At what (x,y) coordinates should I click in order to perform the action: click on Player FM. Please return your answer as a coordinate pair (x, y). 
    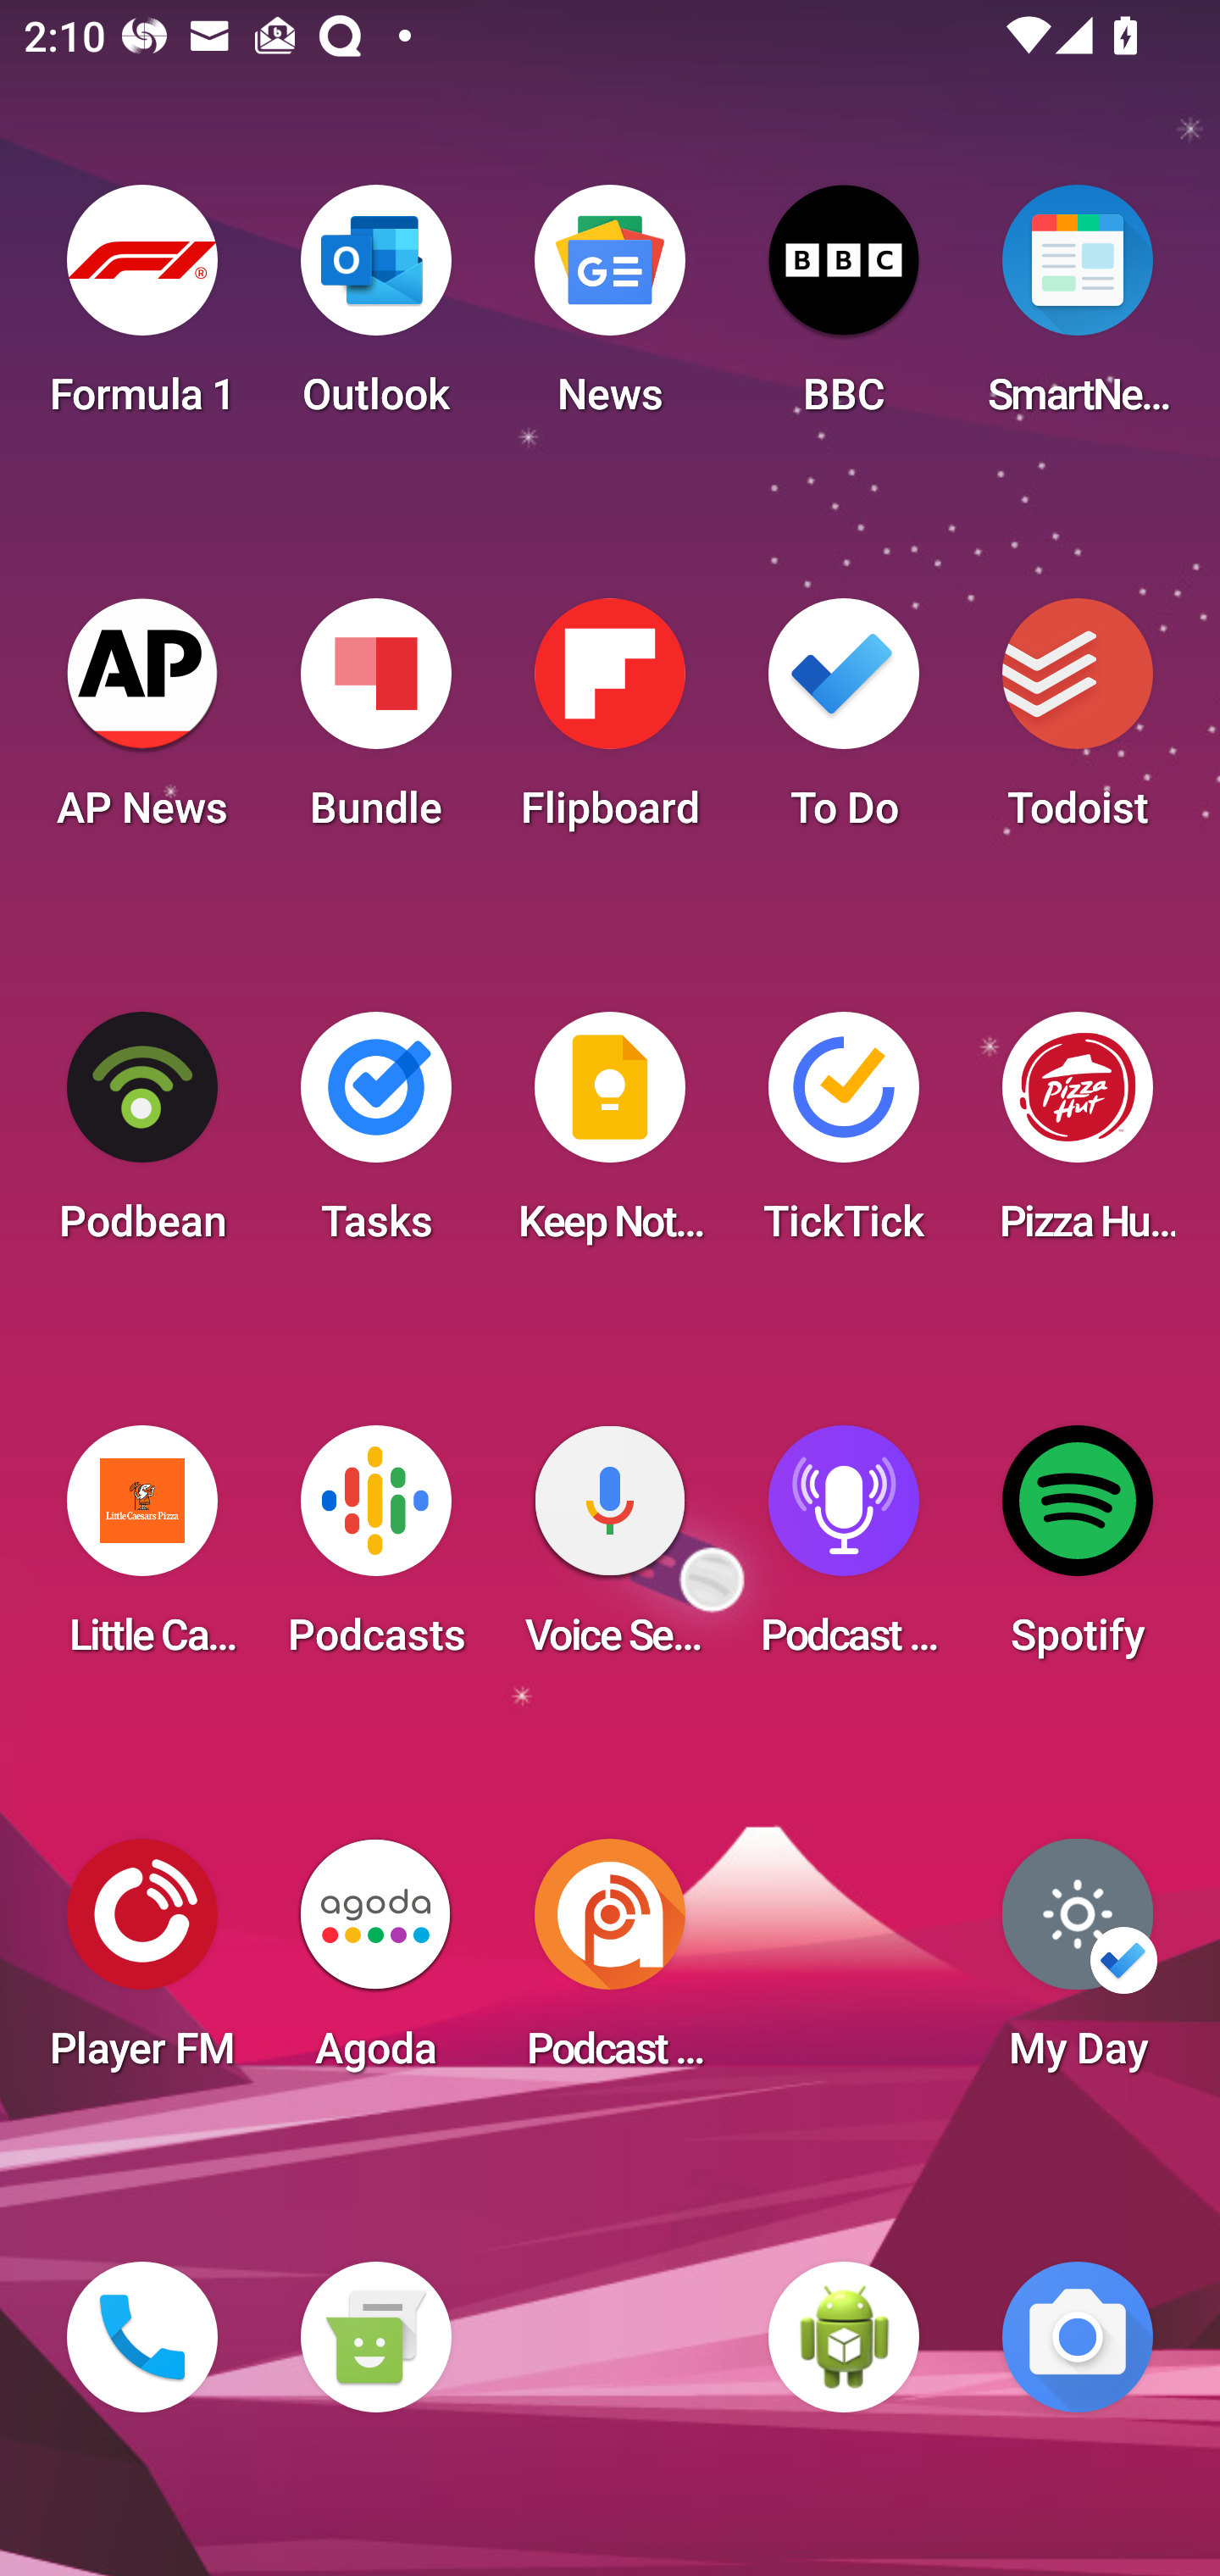
    Looking at the image, I should click on (142, 1964).